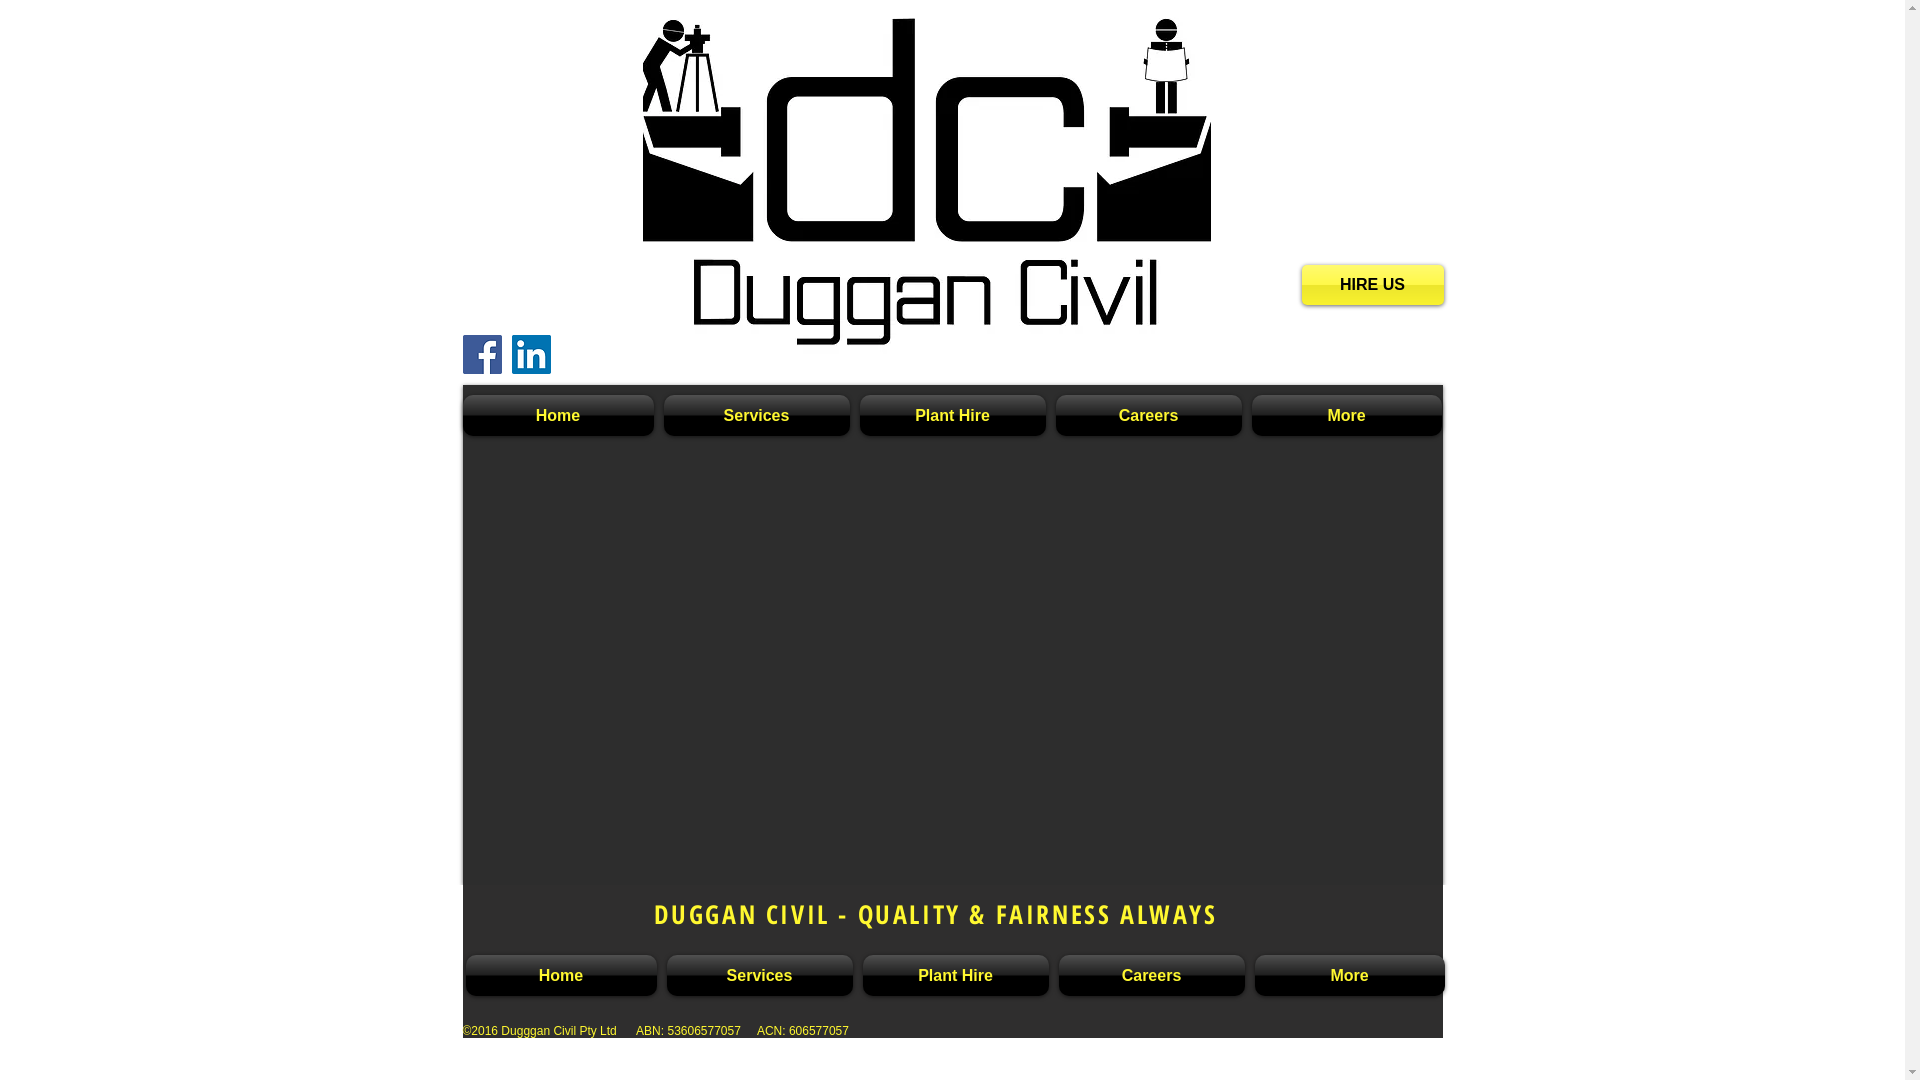  What do you see at coordinates (564, 976) in the screenshot?
I see `Home` at bounding box center [564, 976].